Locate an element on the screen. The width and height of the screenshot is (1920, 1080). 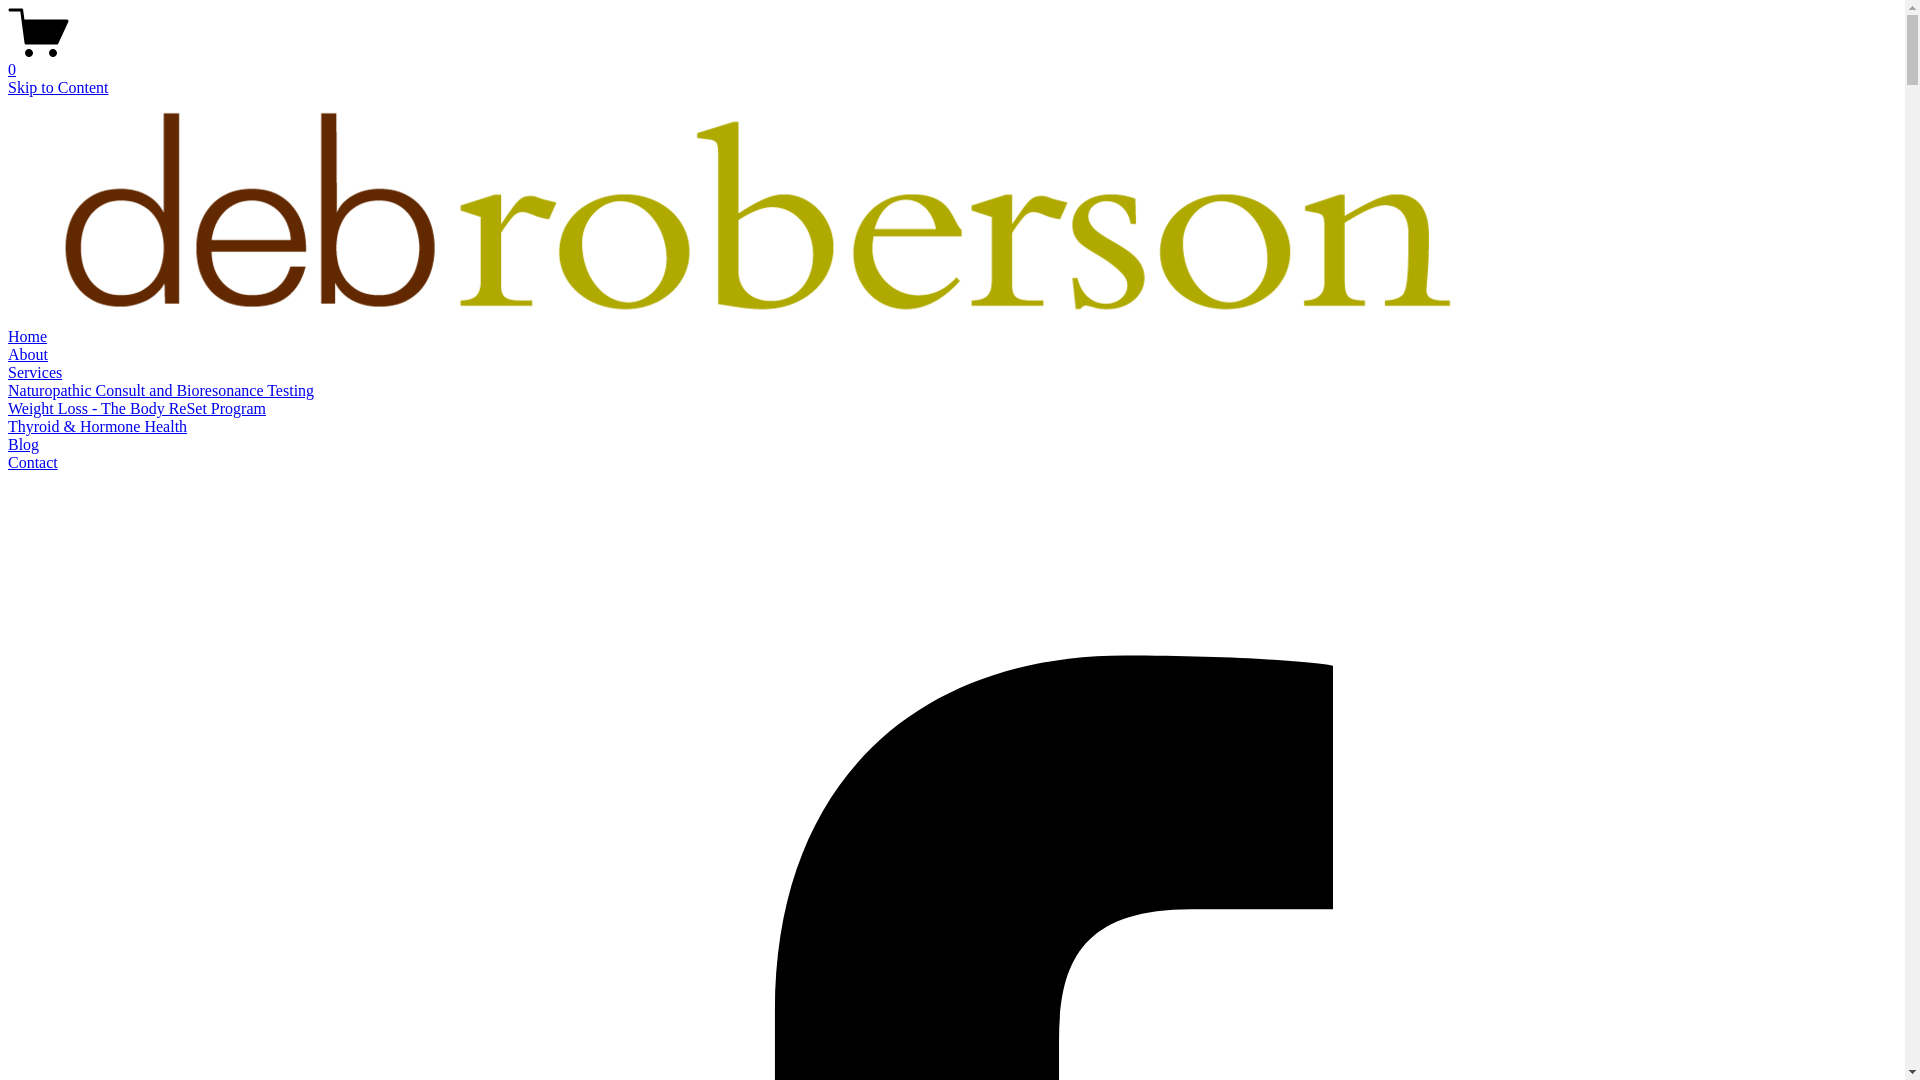
Thyroid & Hormone Health is located at coordinates (98, 426).